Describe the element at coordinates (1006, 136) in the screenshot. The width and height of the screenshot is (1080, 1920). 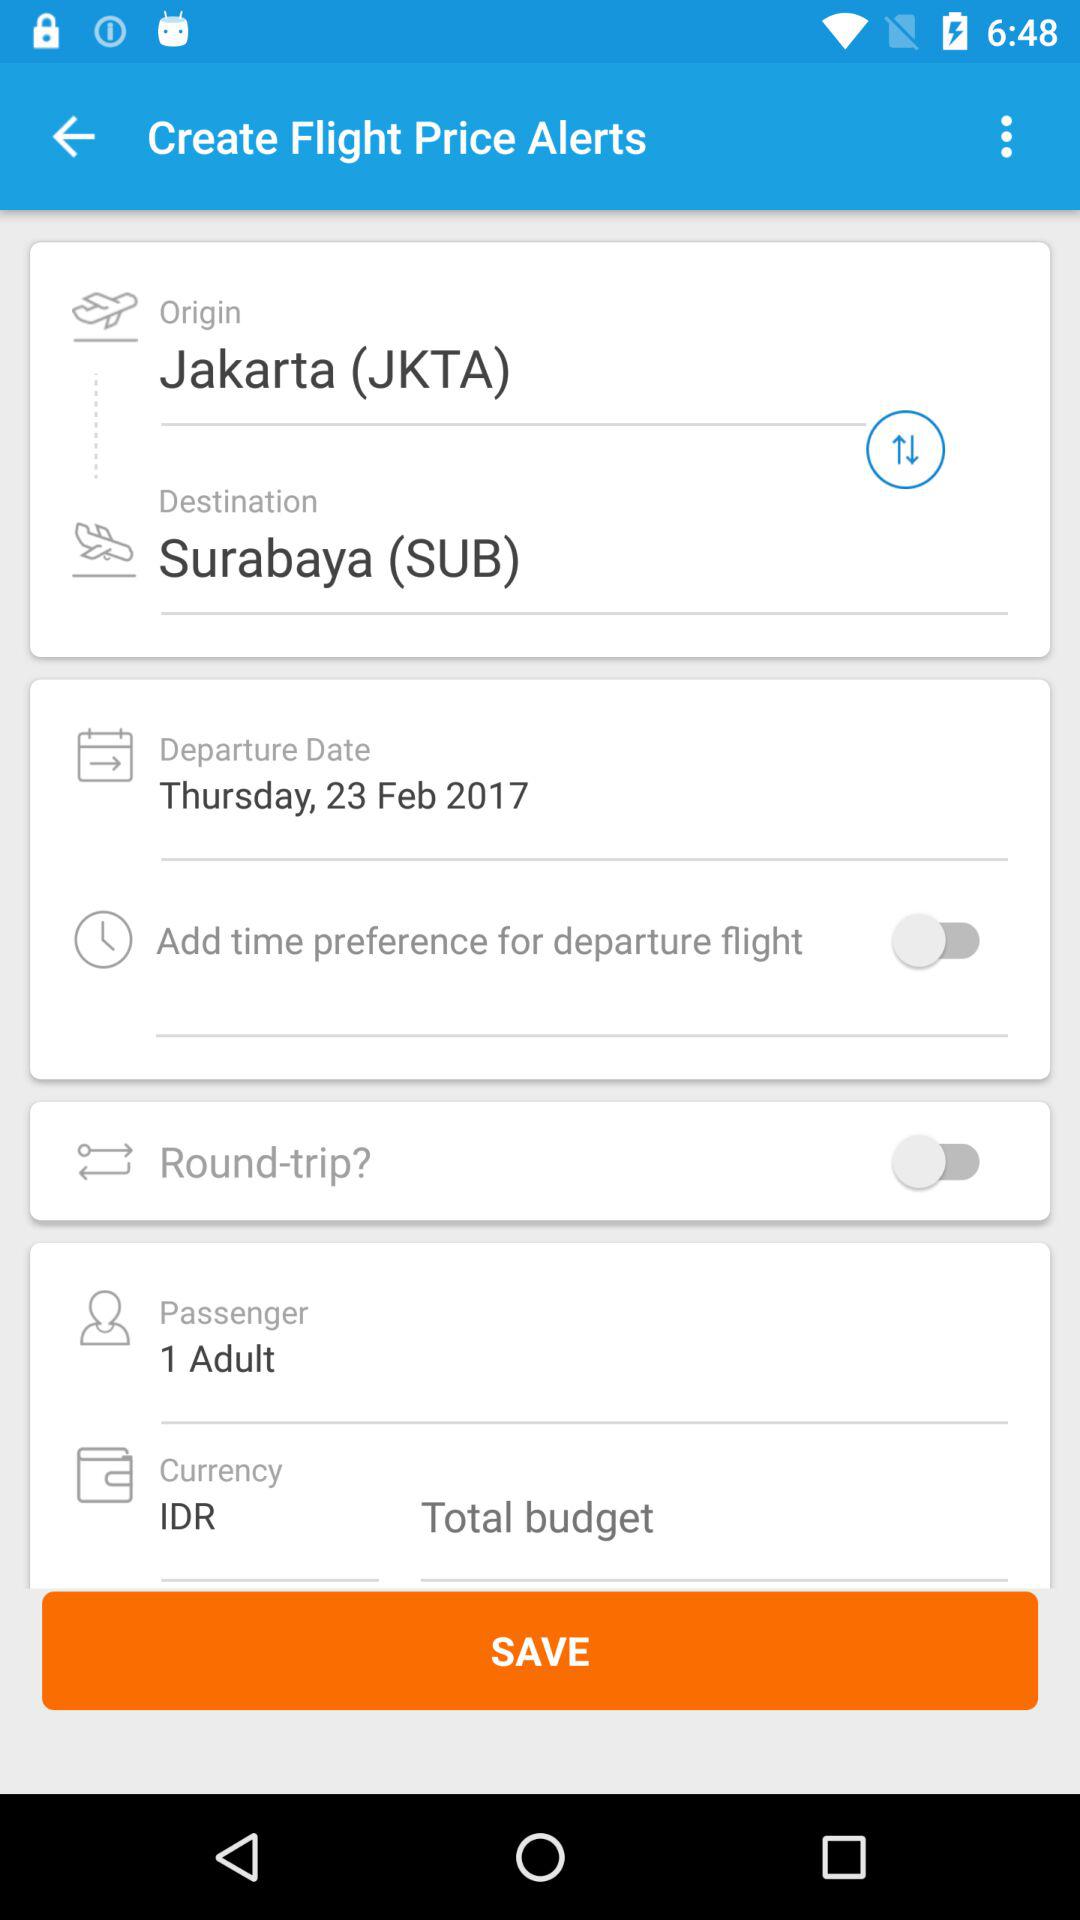
I see `more information` at that location.